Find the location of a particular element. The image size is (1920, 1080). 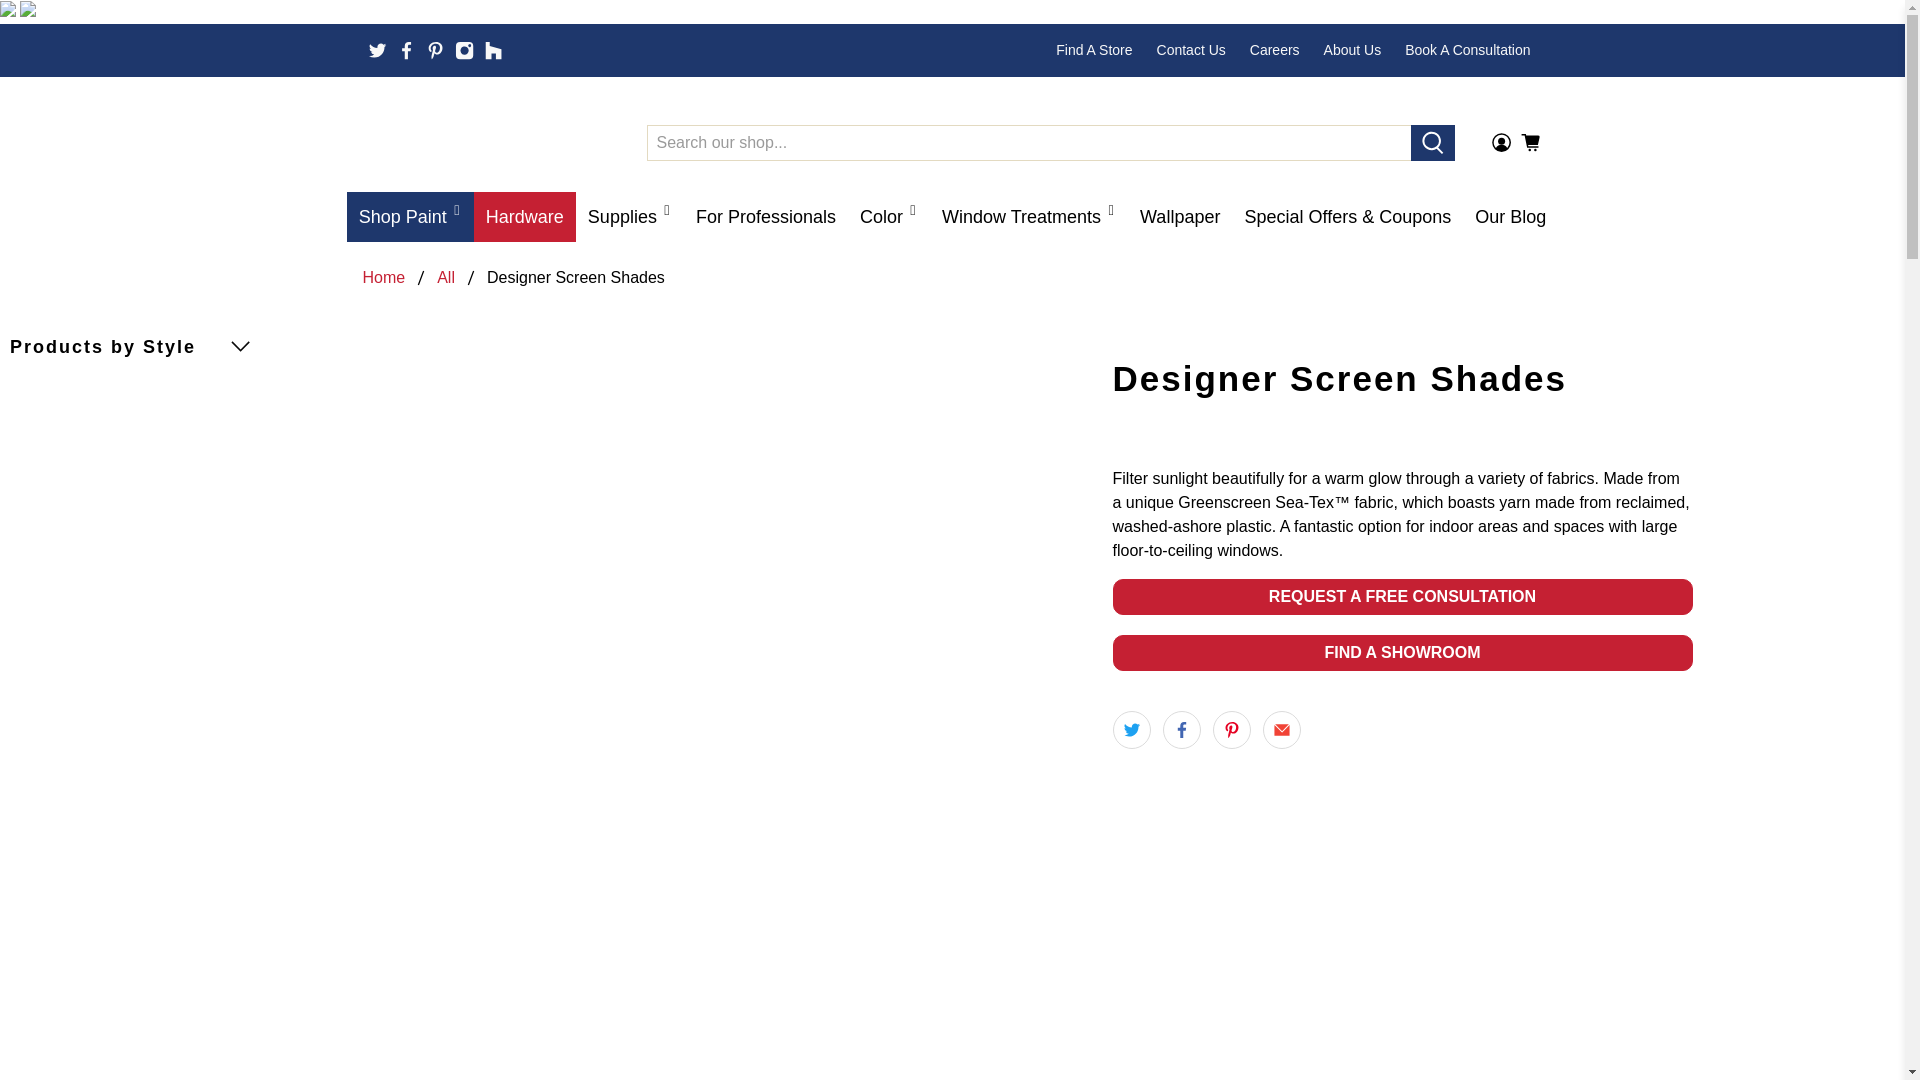

Book A Consultation is located at coordinates (1467, 50).